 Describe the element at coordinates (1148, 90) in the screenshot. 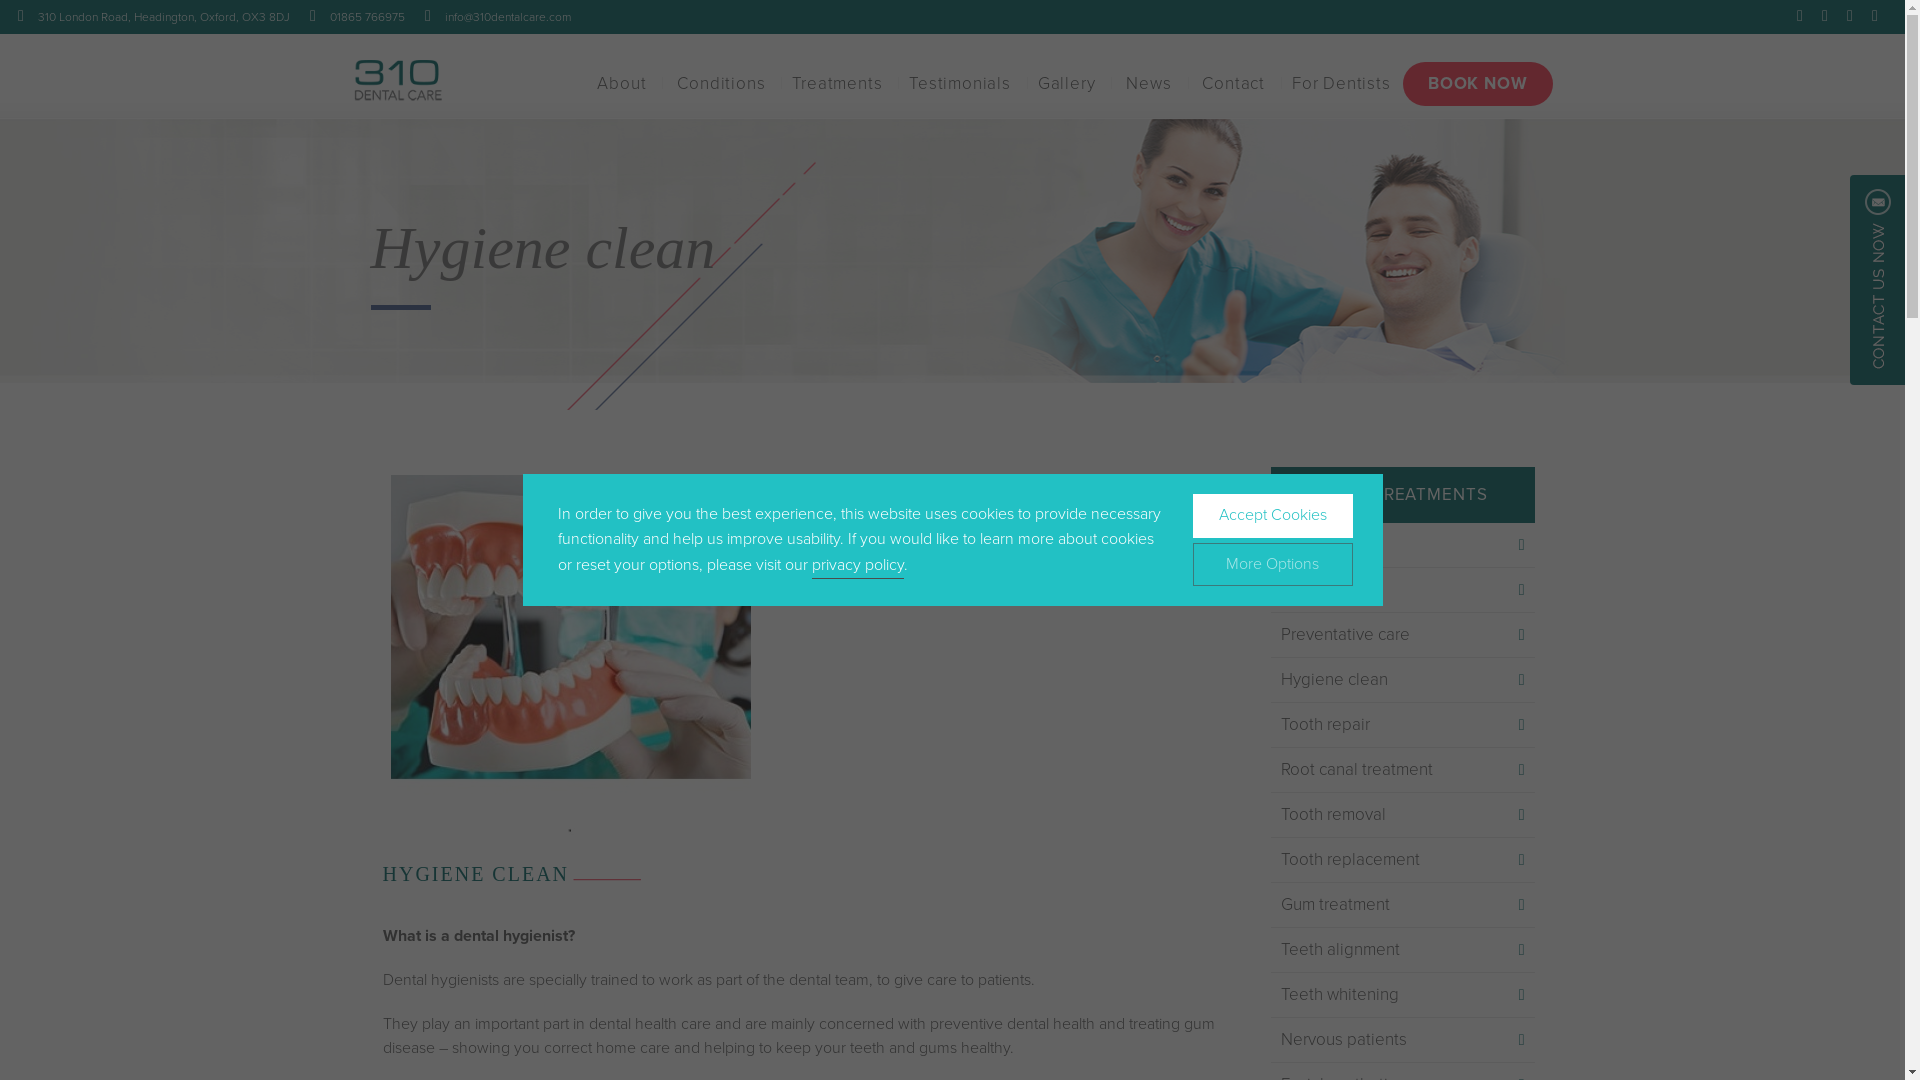

I see `News` at that location.